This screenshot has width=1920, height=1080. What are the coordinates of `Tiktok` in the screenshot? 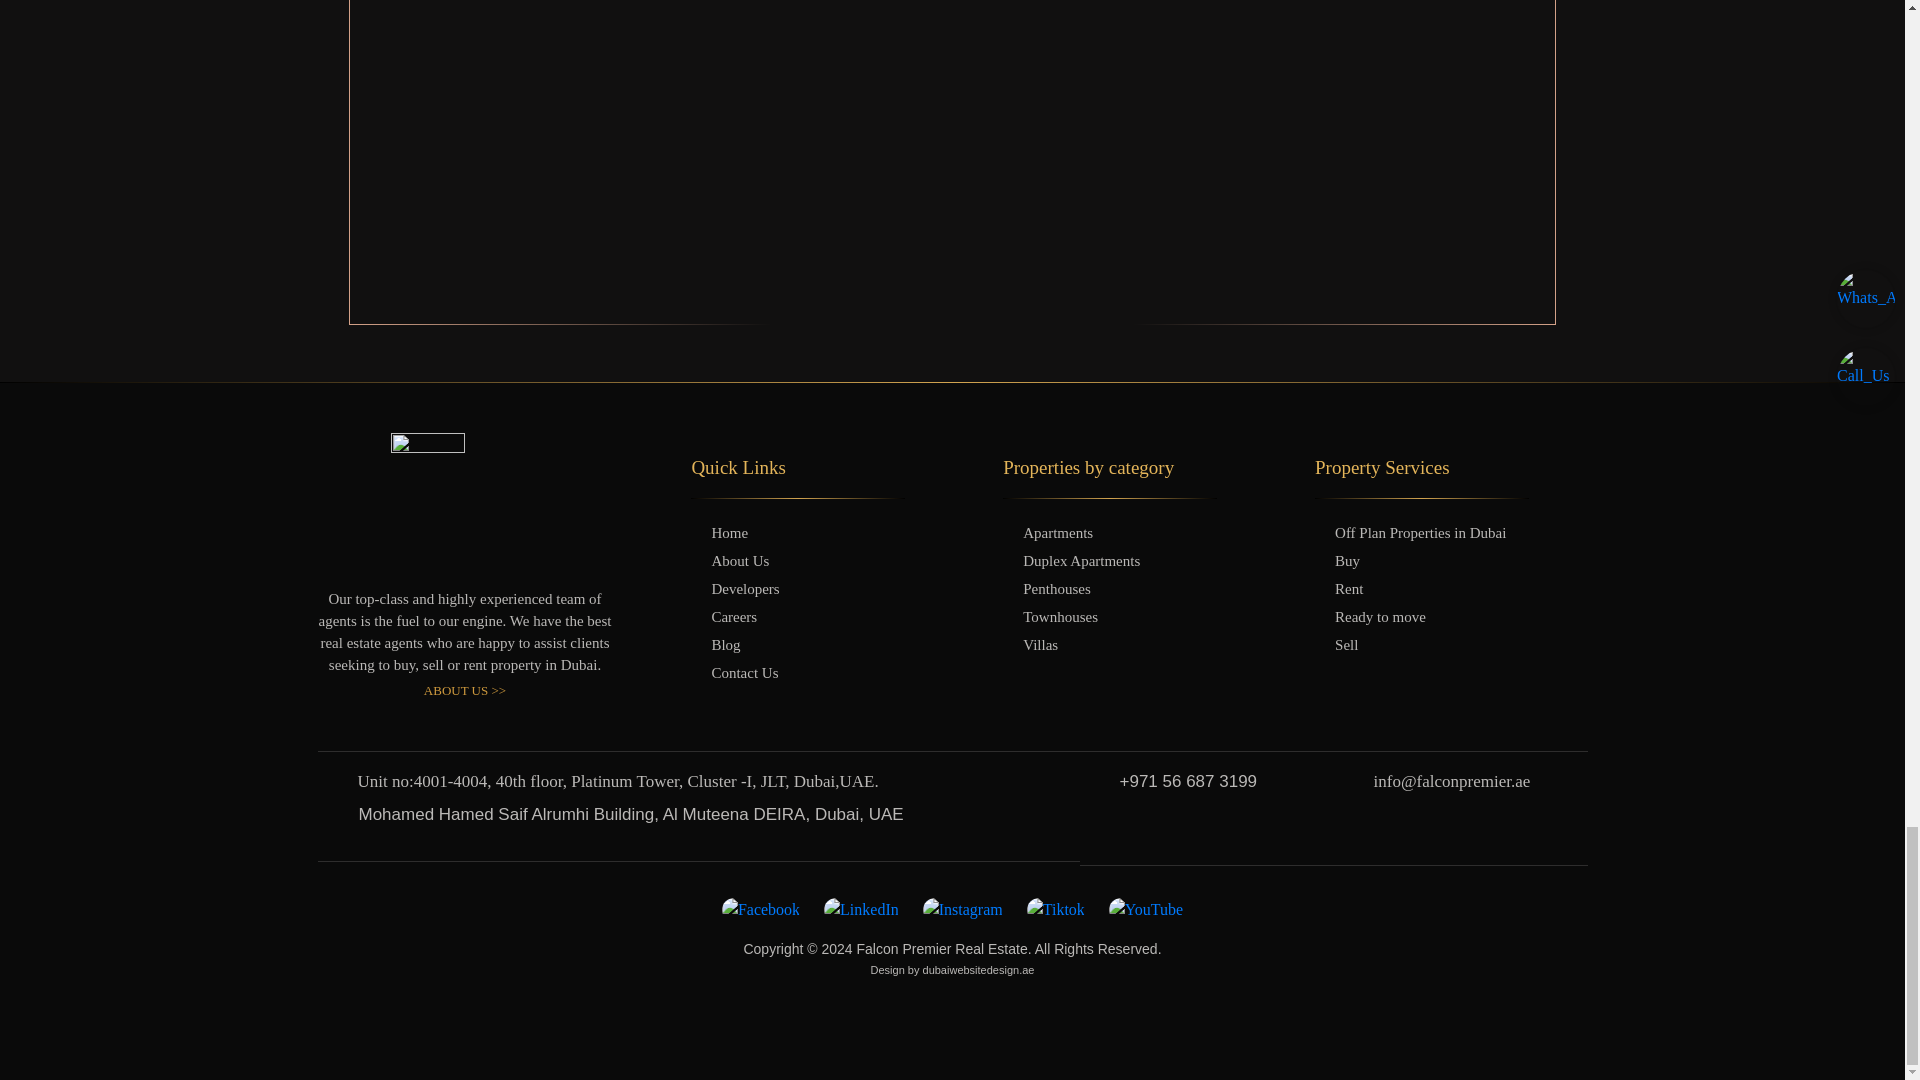 It's located at (1056, 910).